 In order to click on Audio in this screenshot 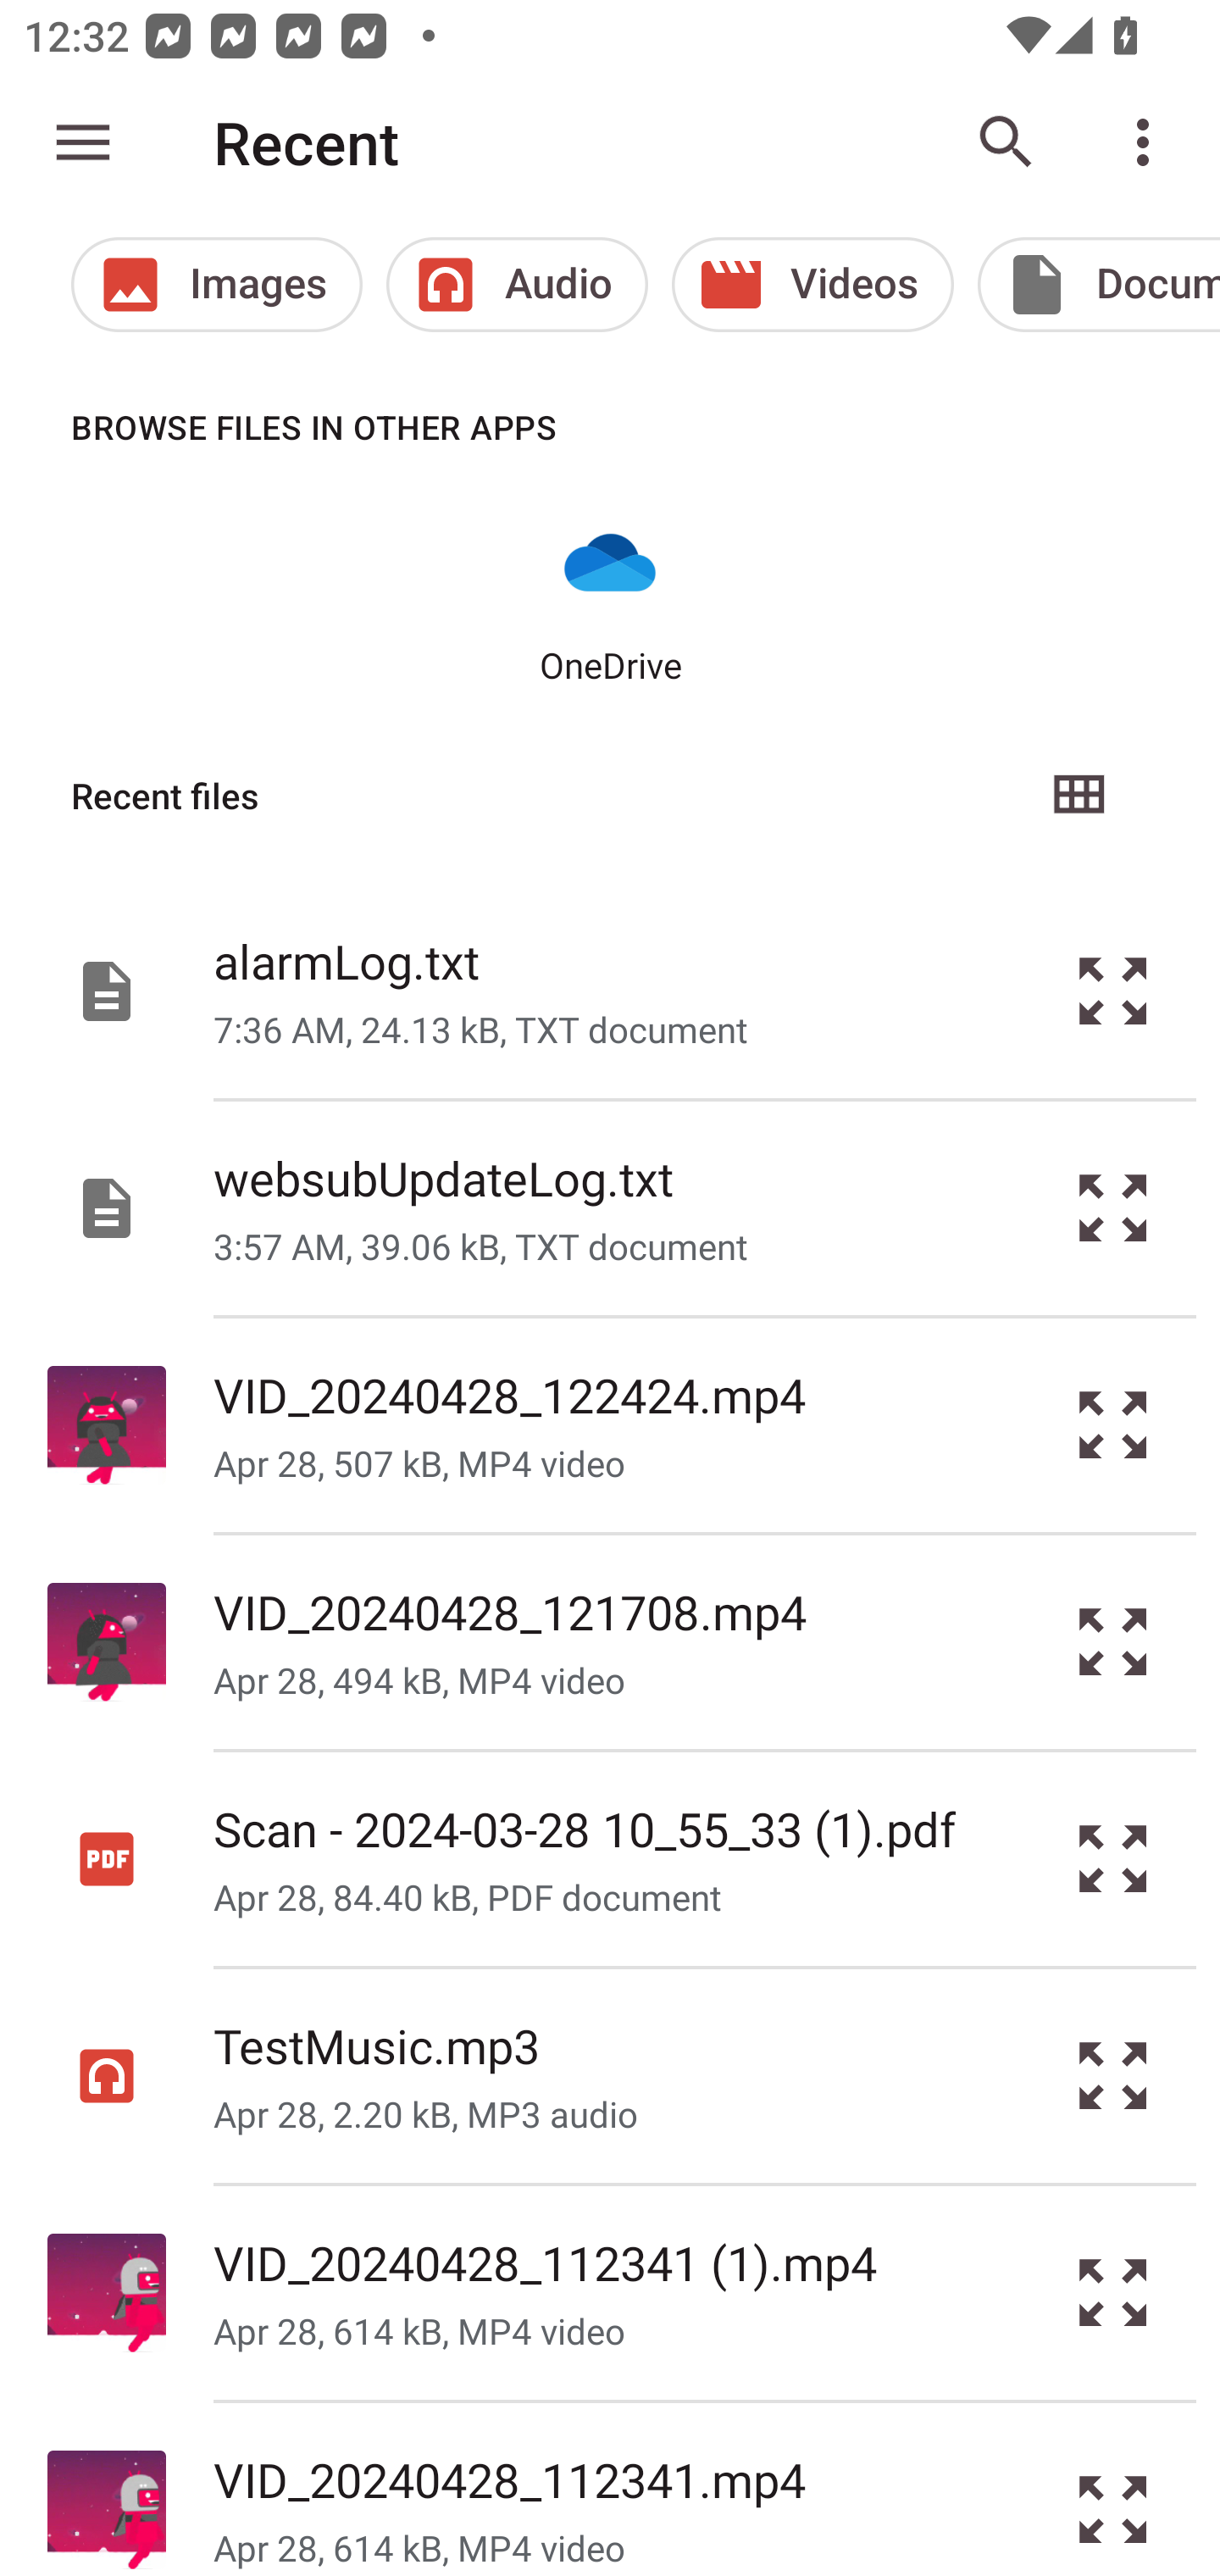, I will do `click(517, 285)`.